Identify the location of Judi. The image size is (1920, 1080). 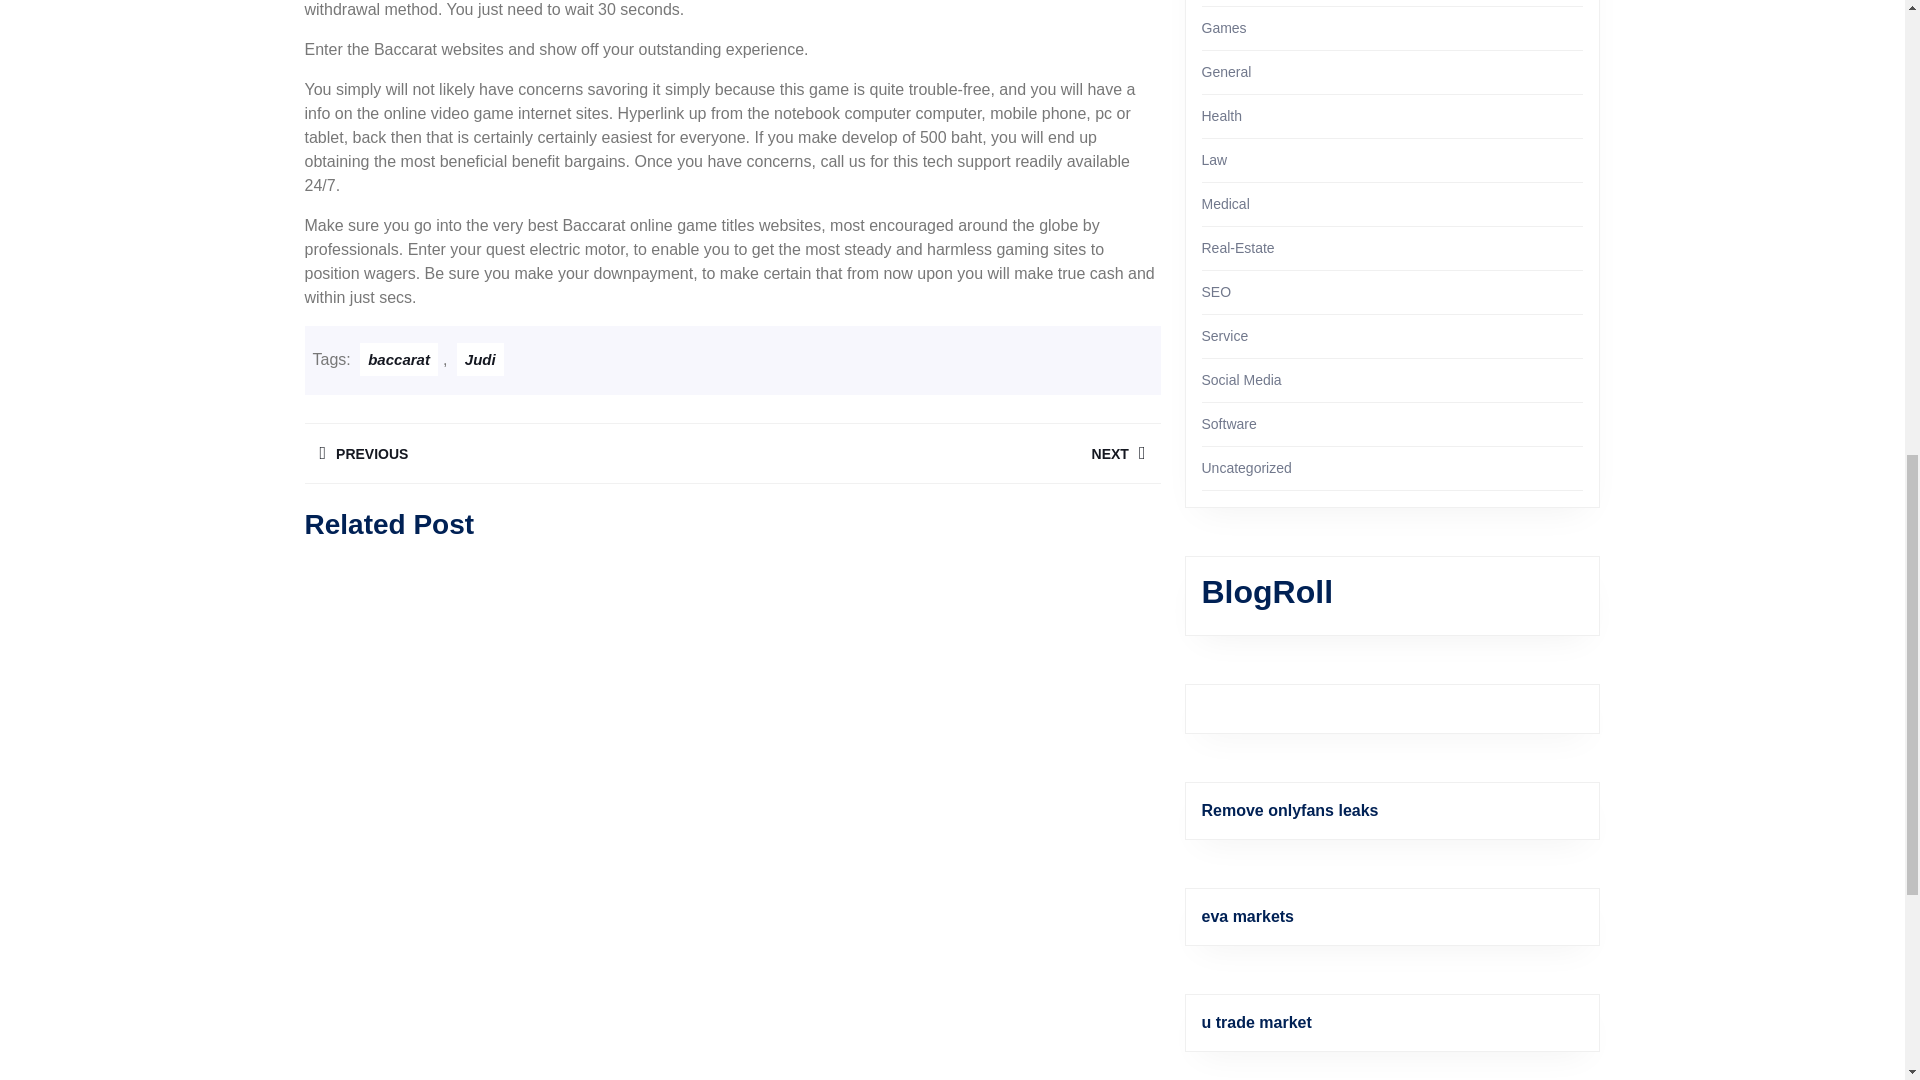
(398, 359).